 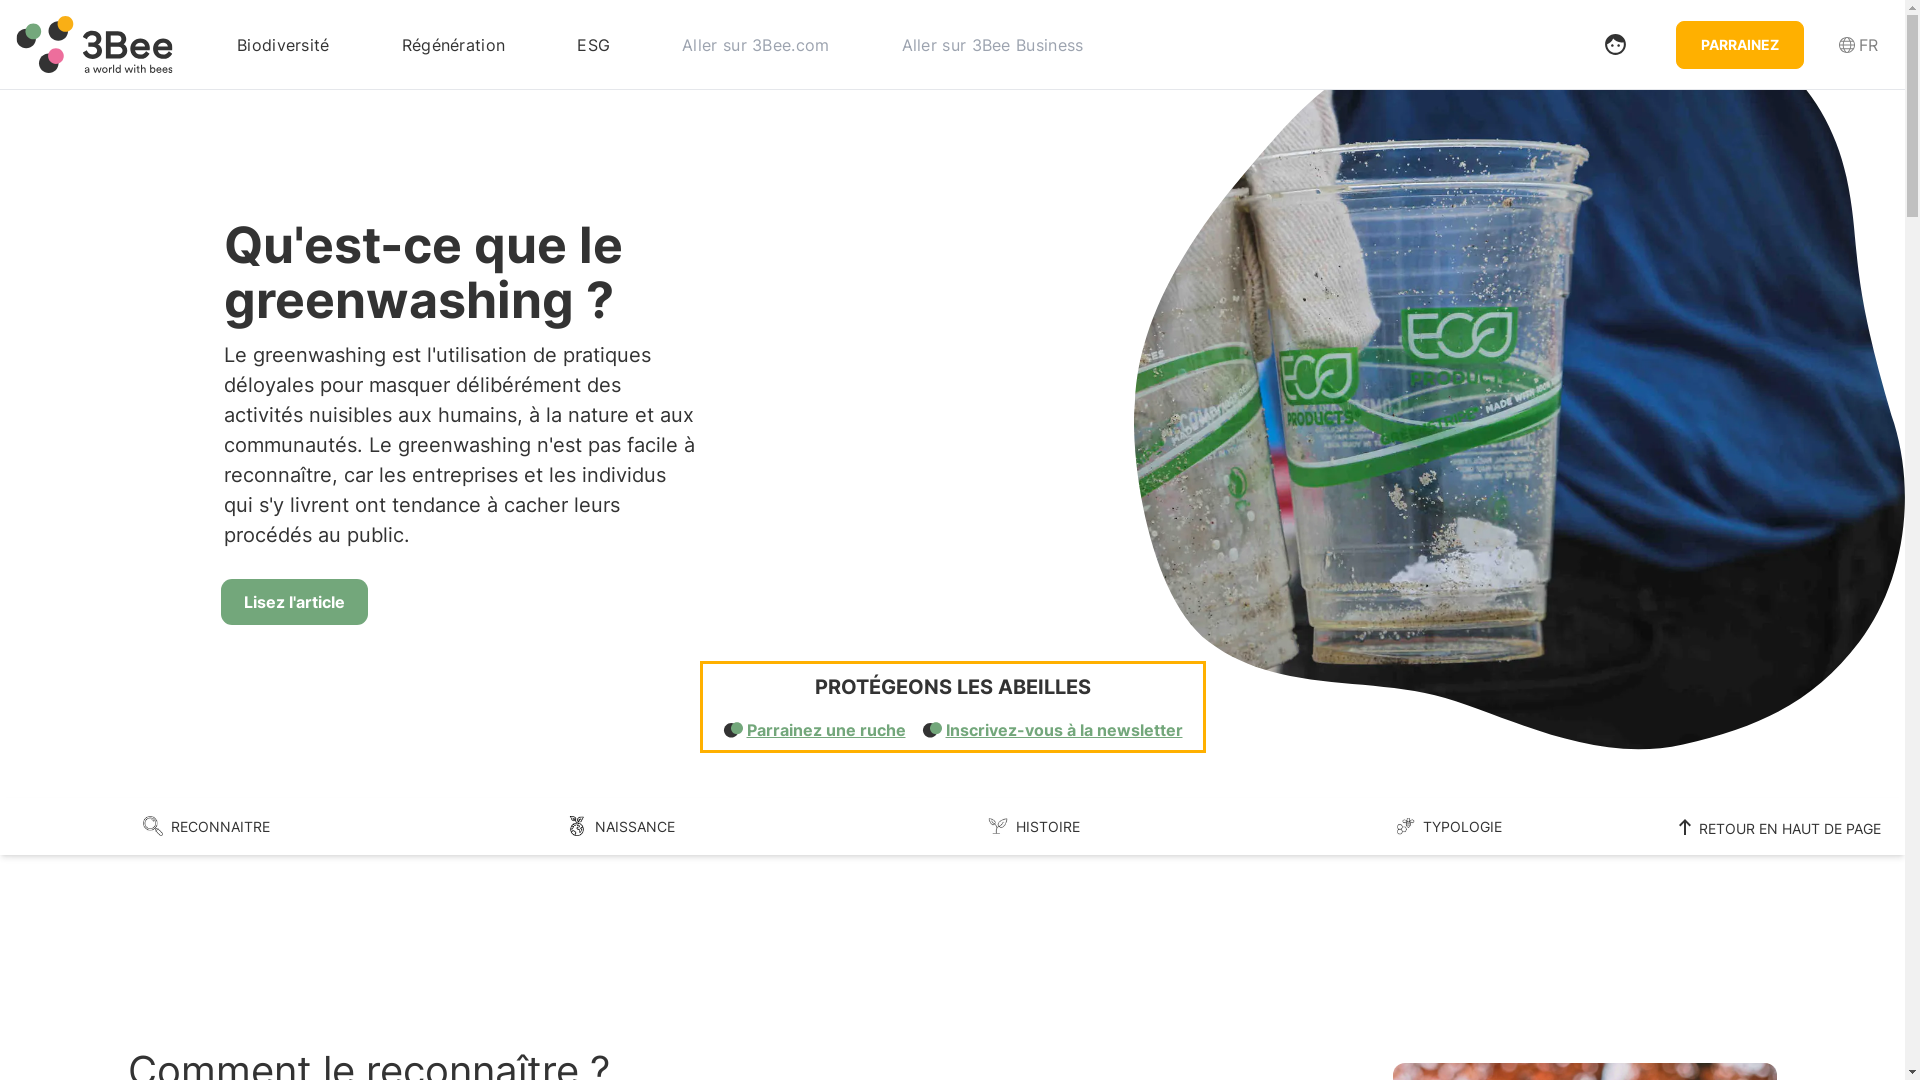 What do you see at coordinates (1448, 826) in the screenshot?
I see `TYPOLOGIE` at bounding box center [1448, 826].